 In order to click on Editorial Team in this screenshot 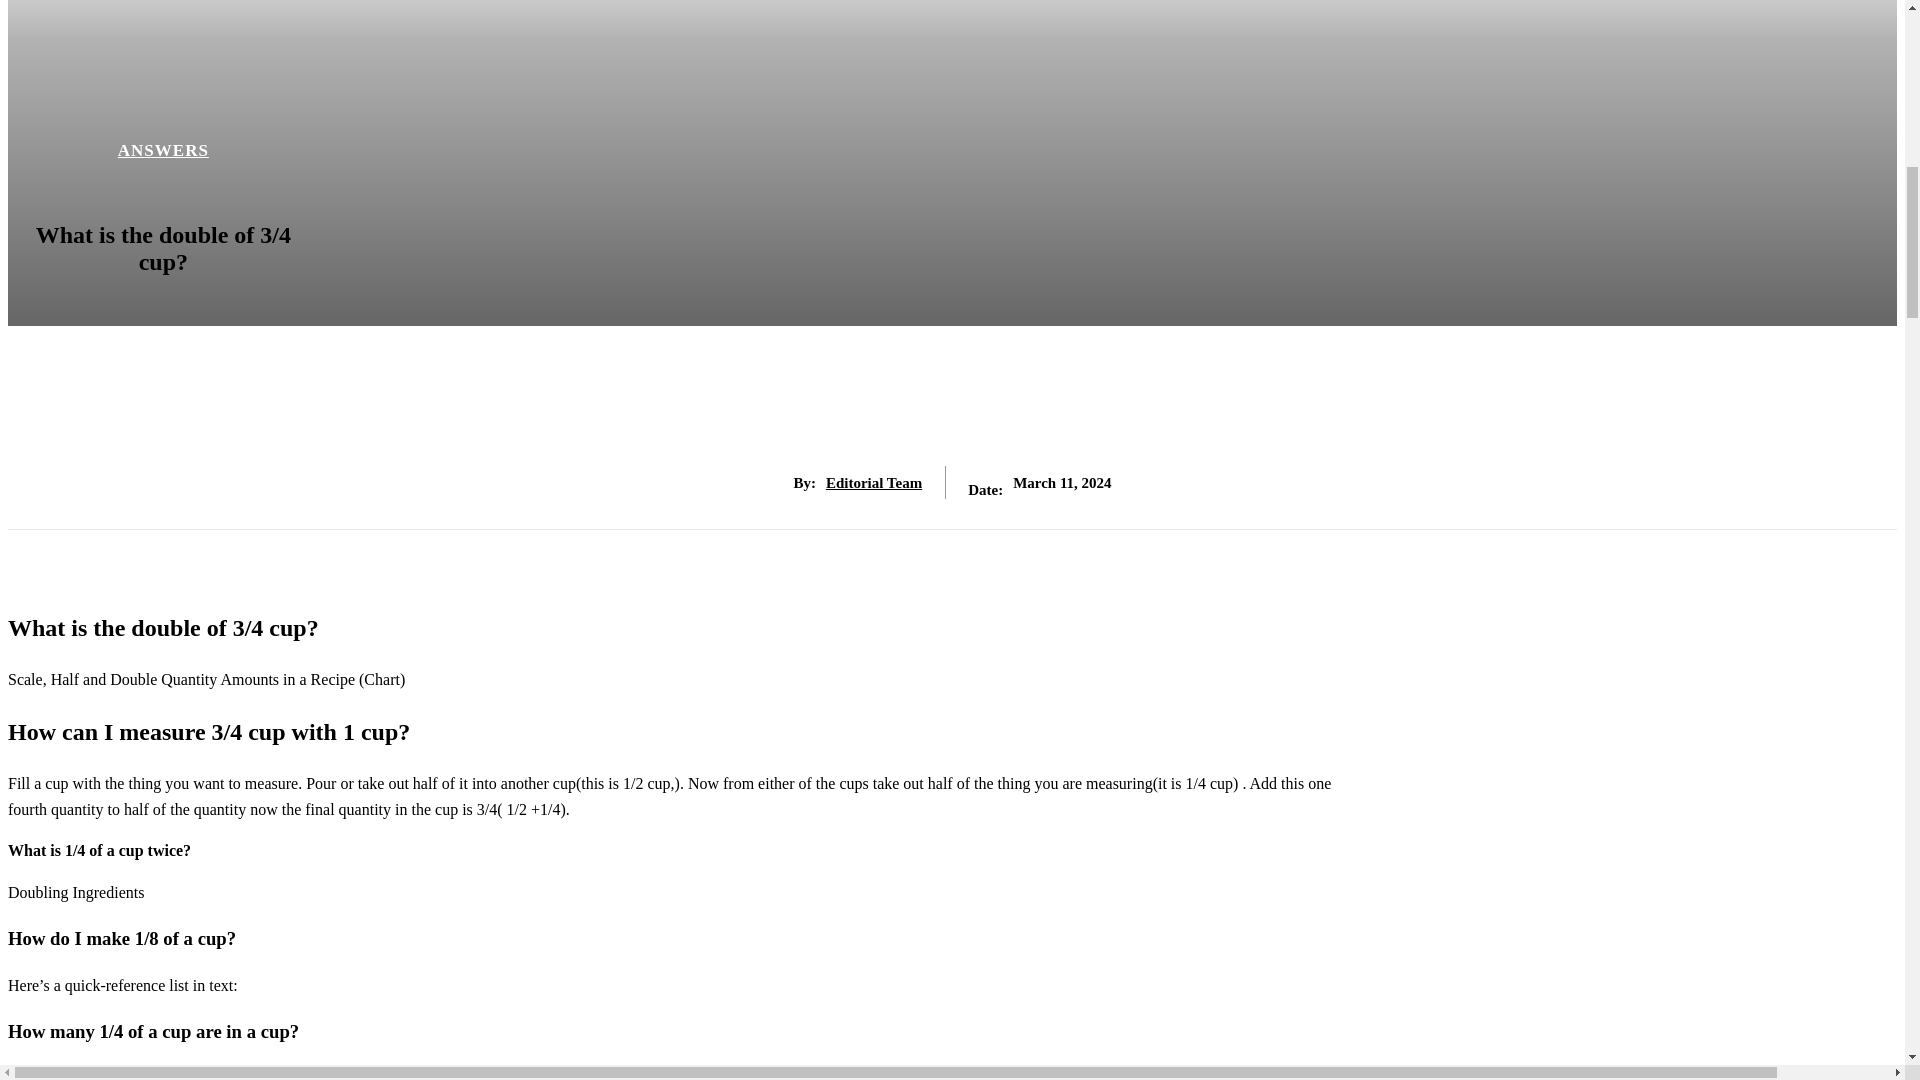, I will do `click(873, 483)`.